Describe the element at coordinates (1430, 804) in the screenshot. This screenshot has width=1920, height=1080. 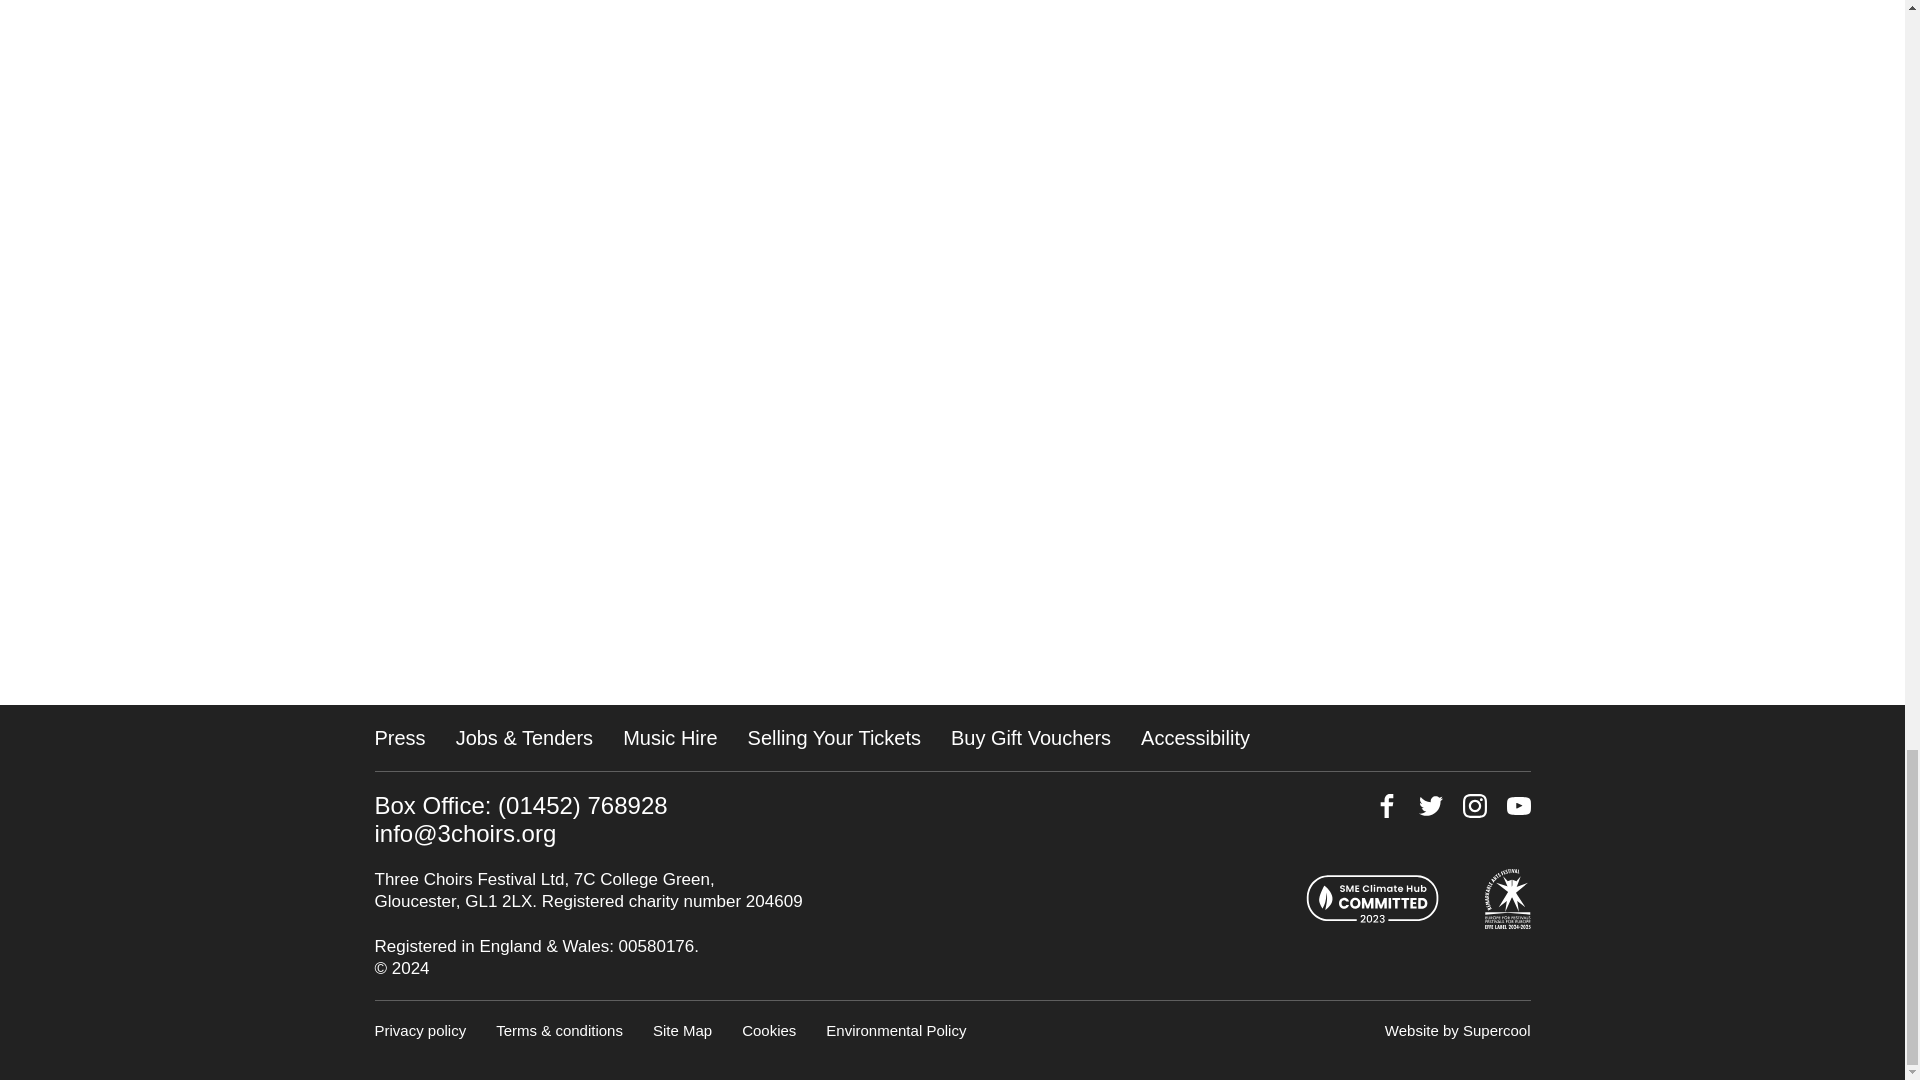
I see `Twitter` at that location.